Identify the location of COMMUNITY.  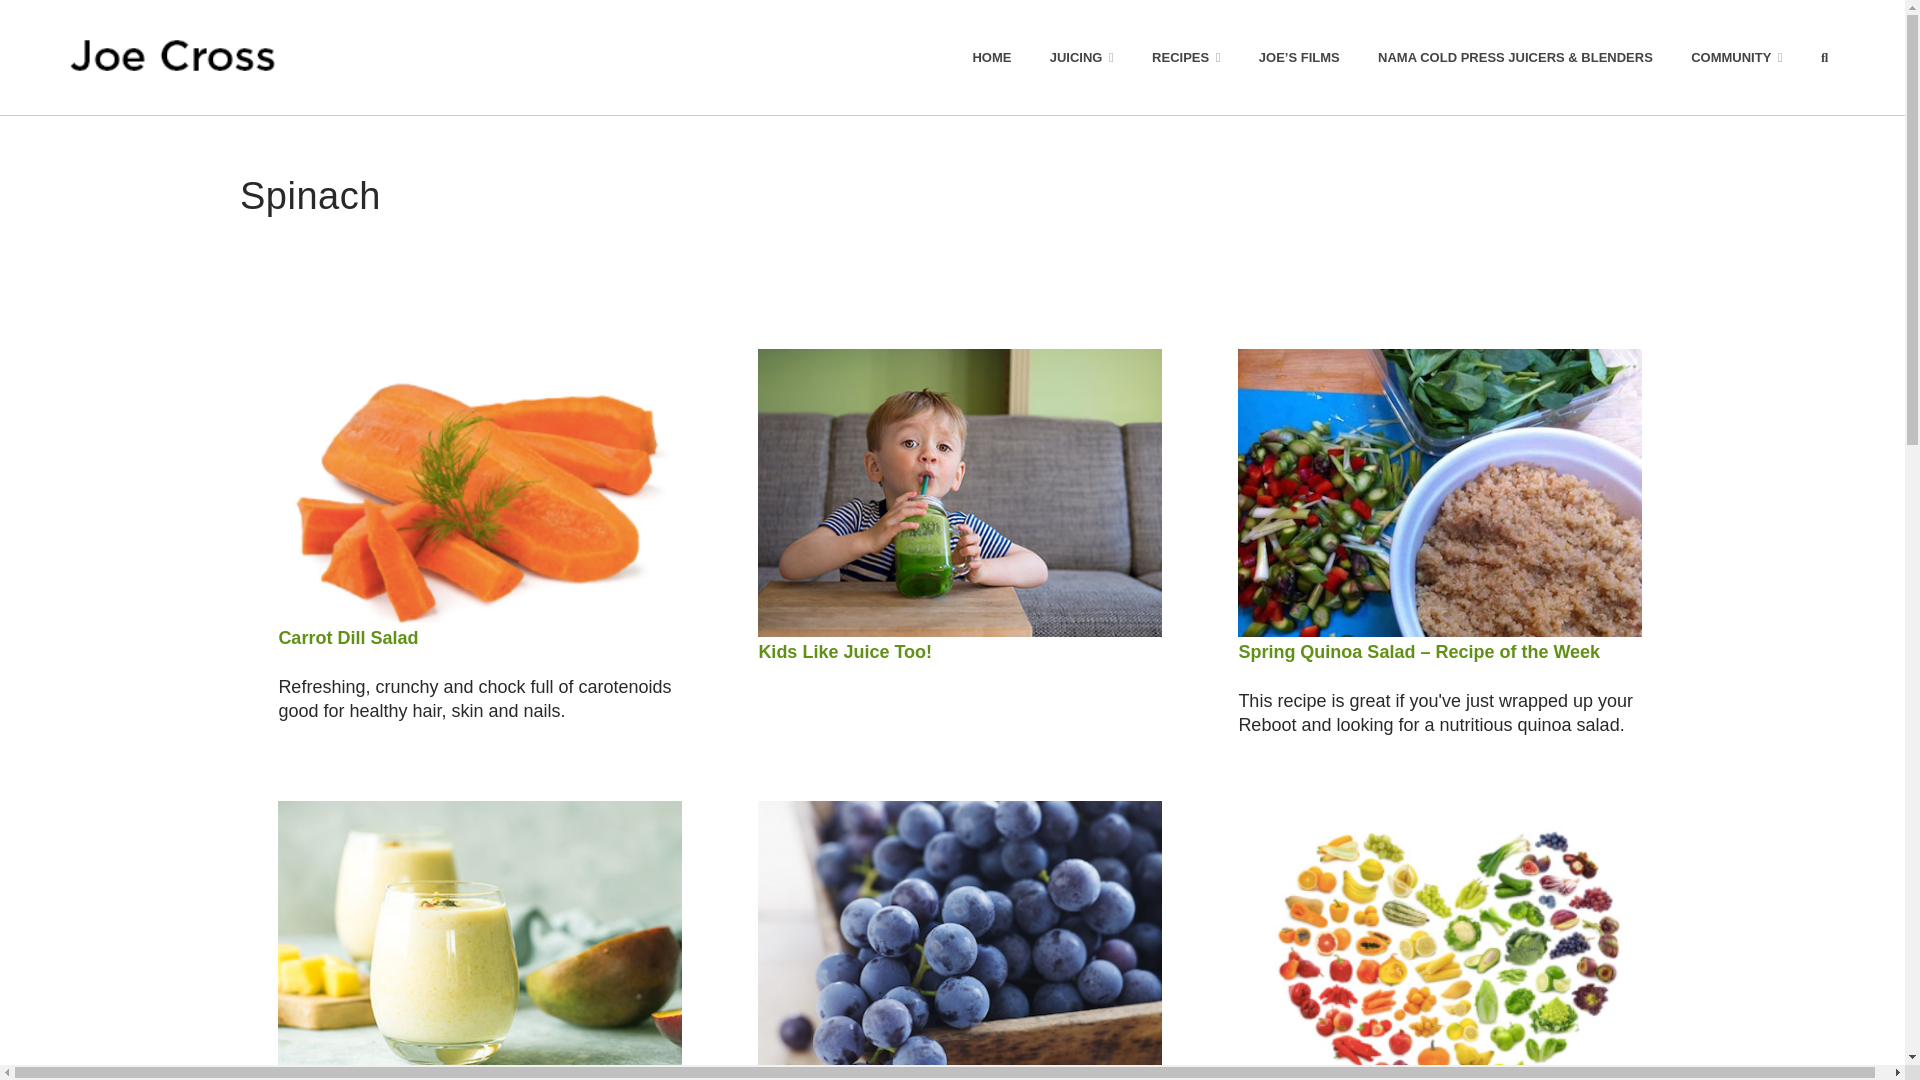
(1737, 57).